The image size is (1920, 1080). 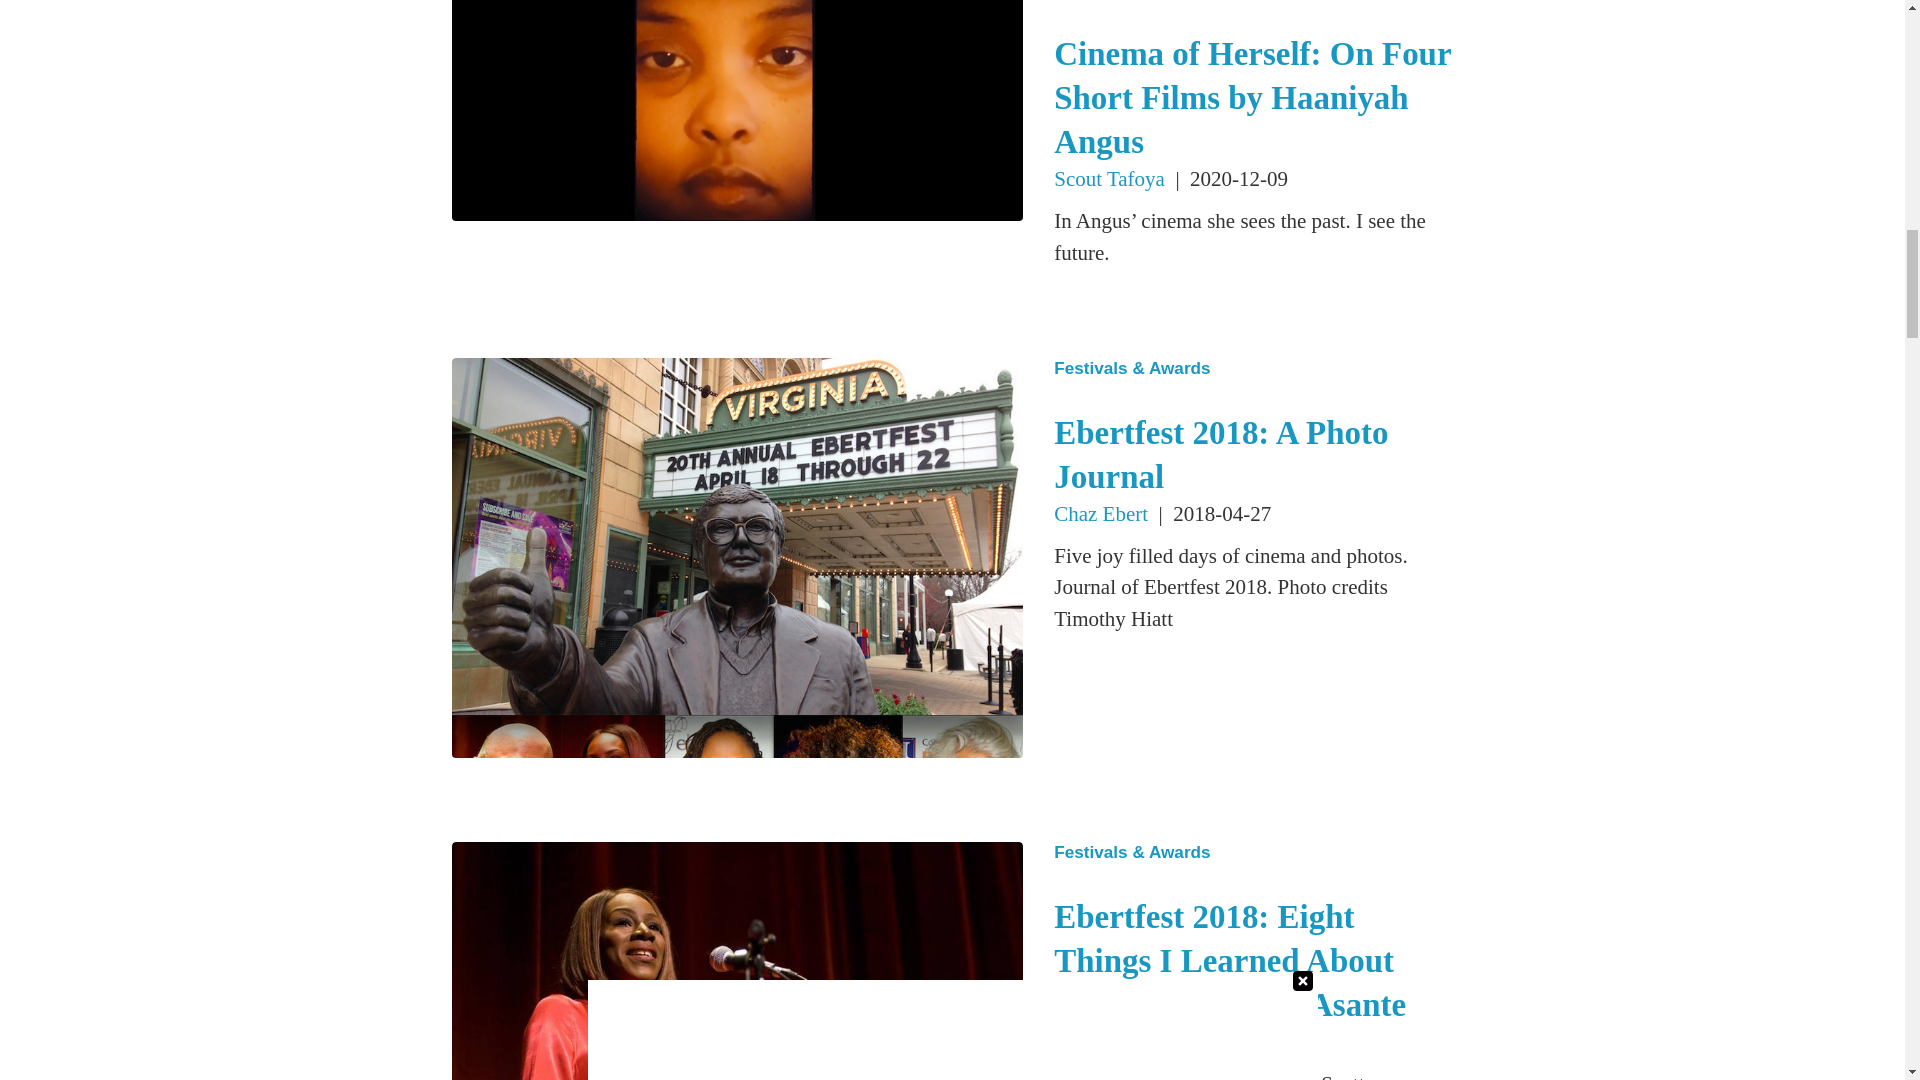 I want to click on Ebertfest 2018: A Photo Journal, so click(x=1221, y=454).